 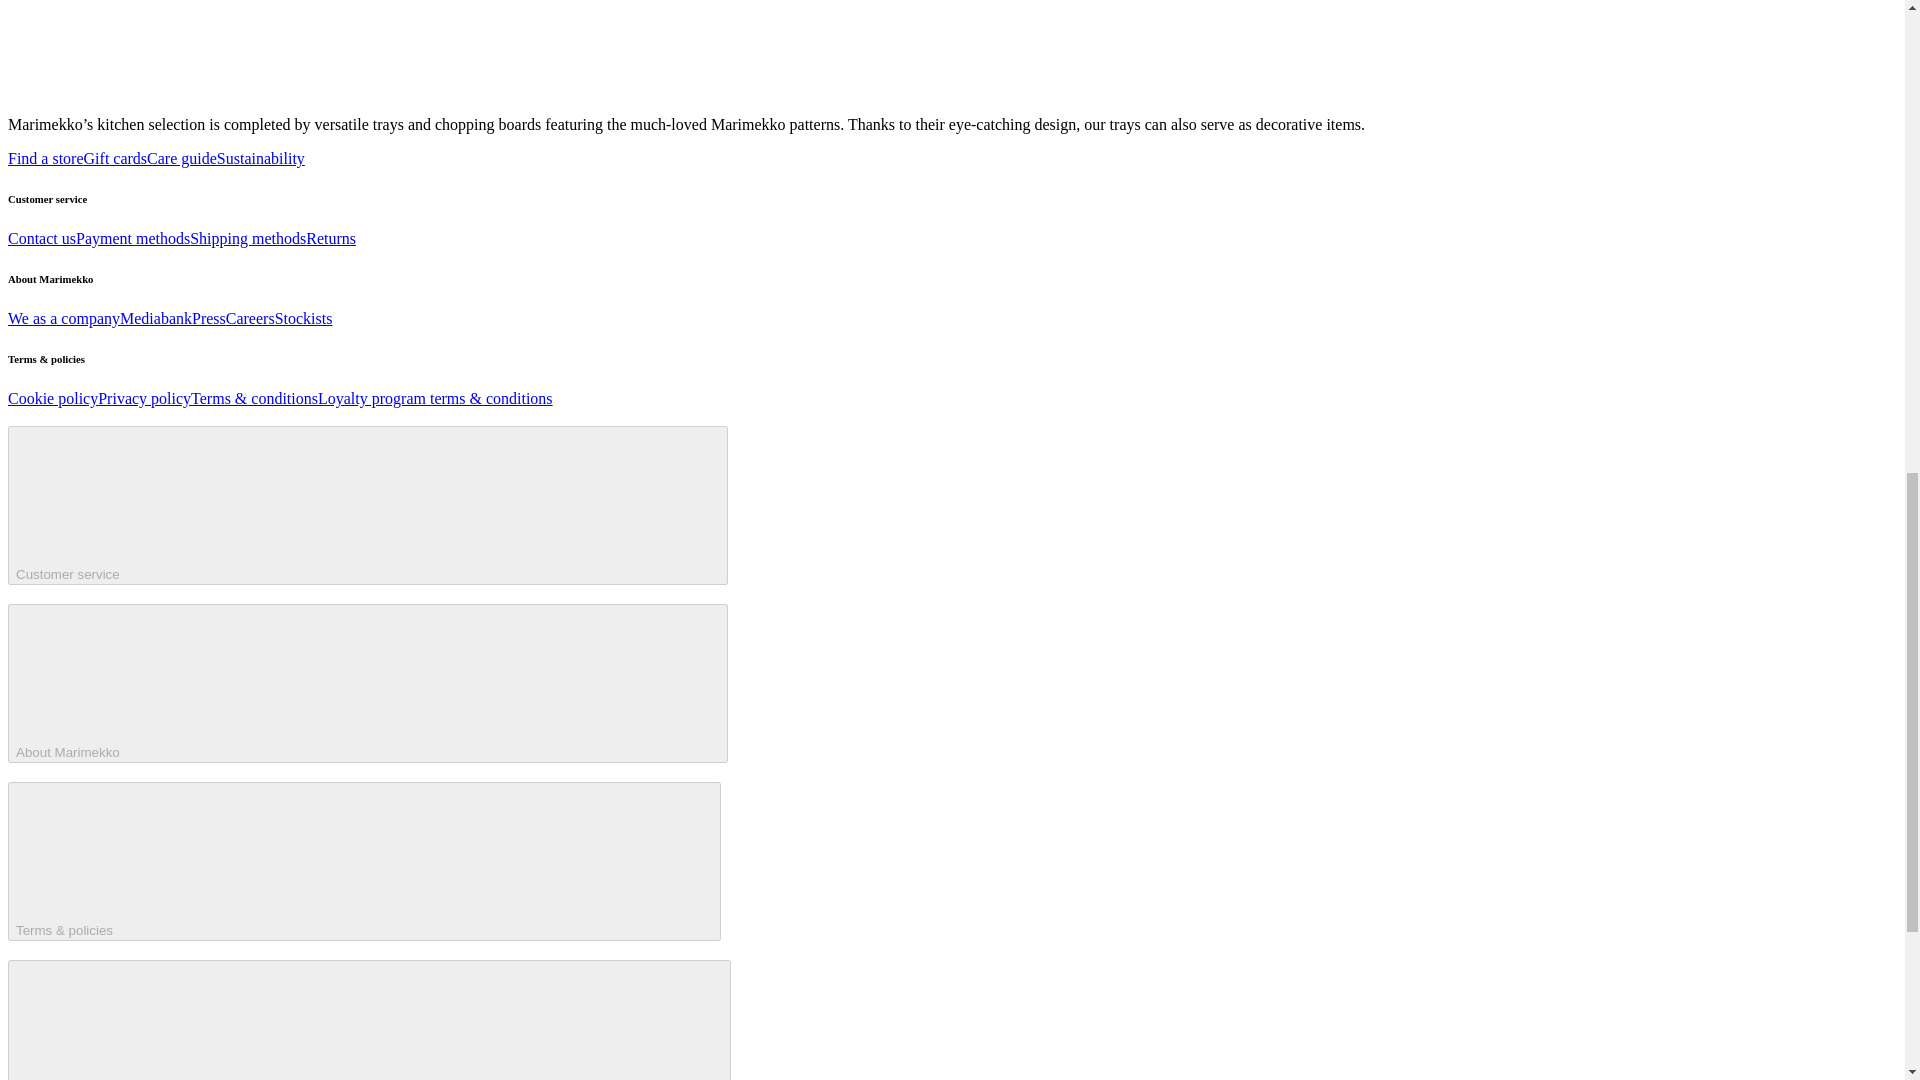 I want to click on Stockists, so click(x=303, y=318).